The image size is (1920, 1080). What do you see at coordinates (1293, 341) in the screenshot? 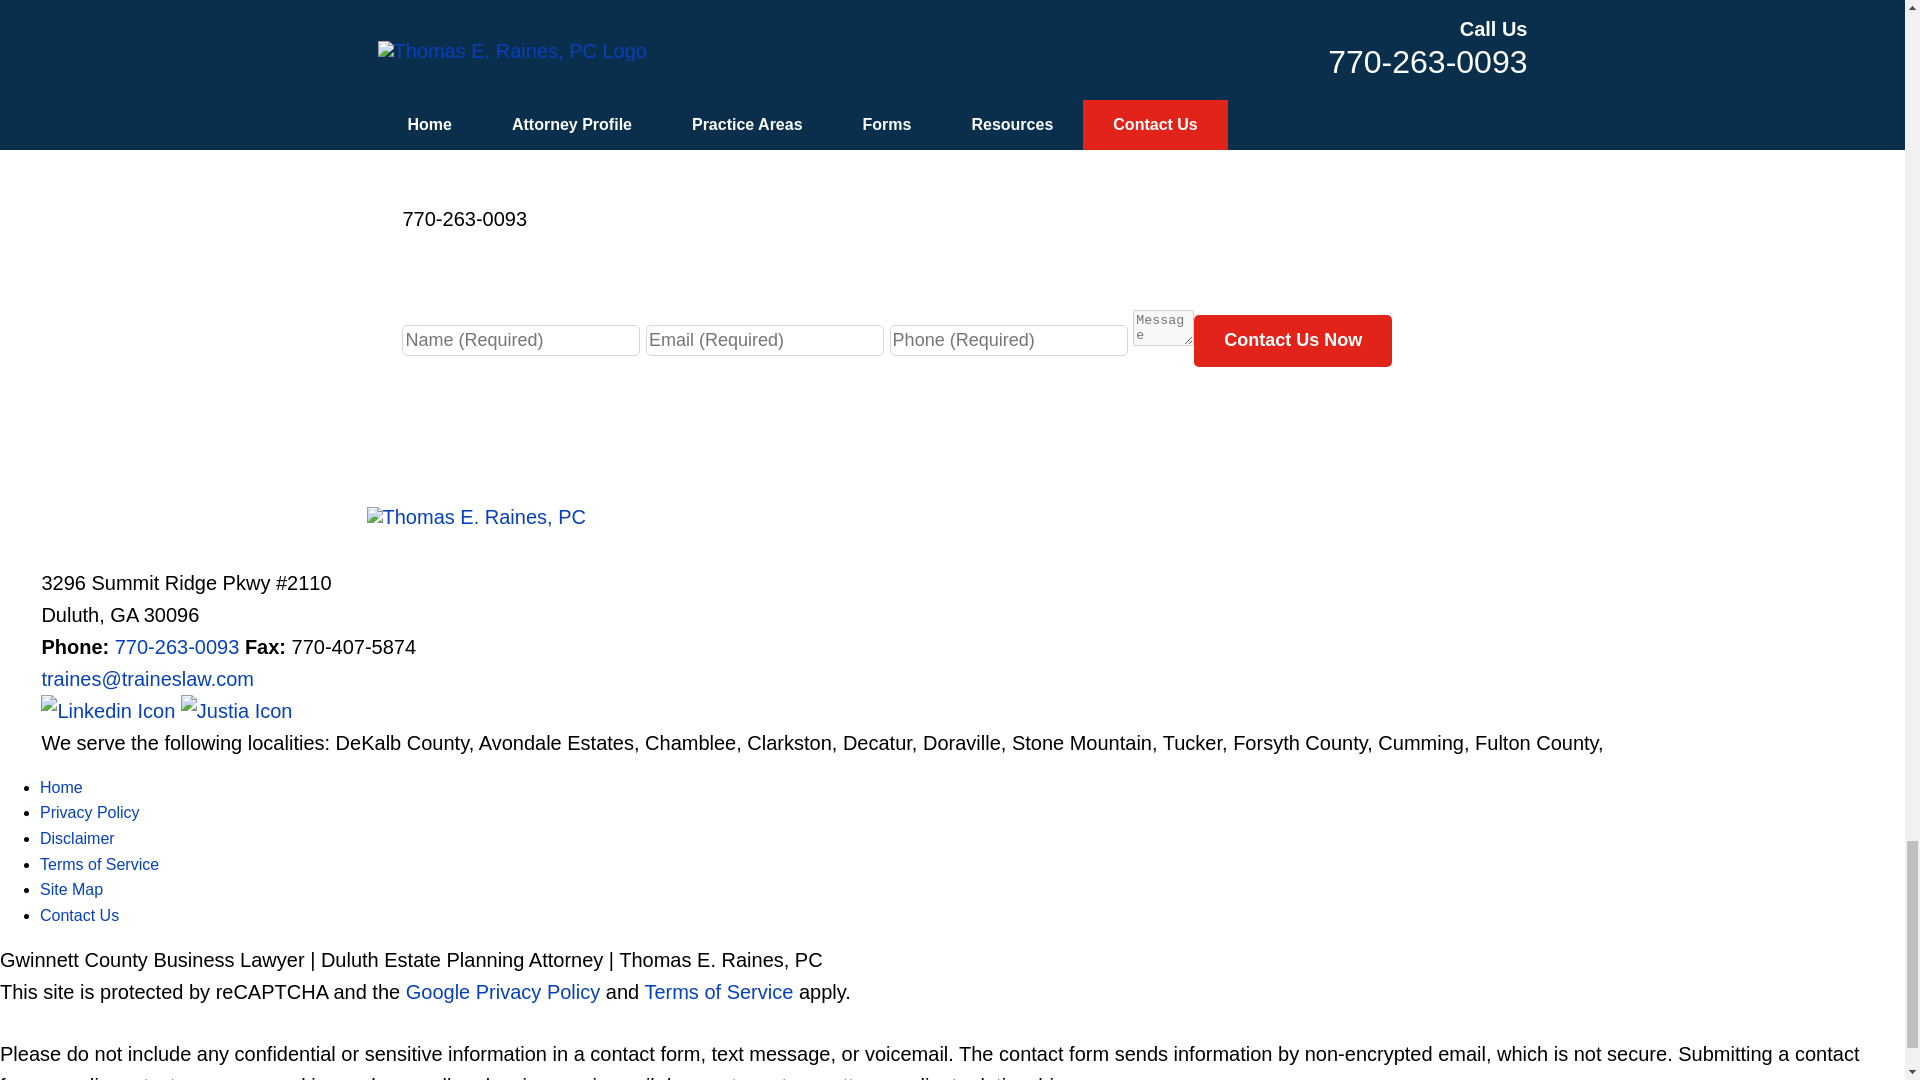
I see `Contact Us Now` at bounding box center [1293, 341].